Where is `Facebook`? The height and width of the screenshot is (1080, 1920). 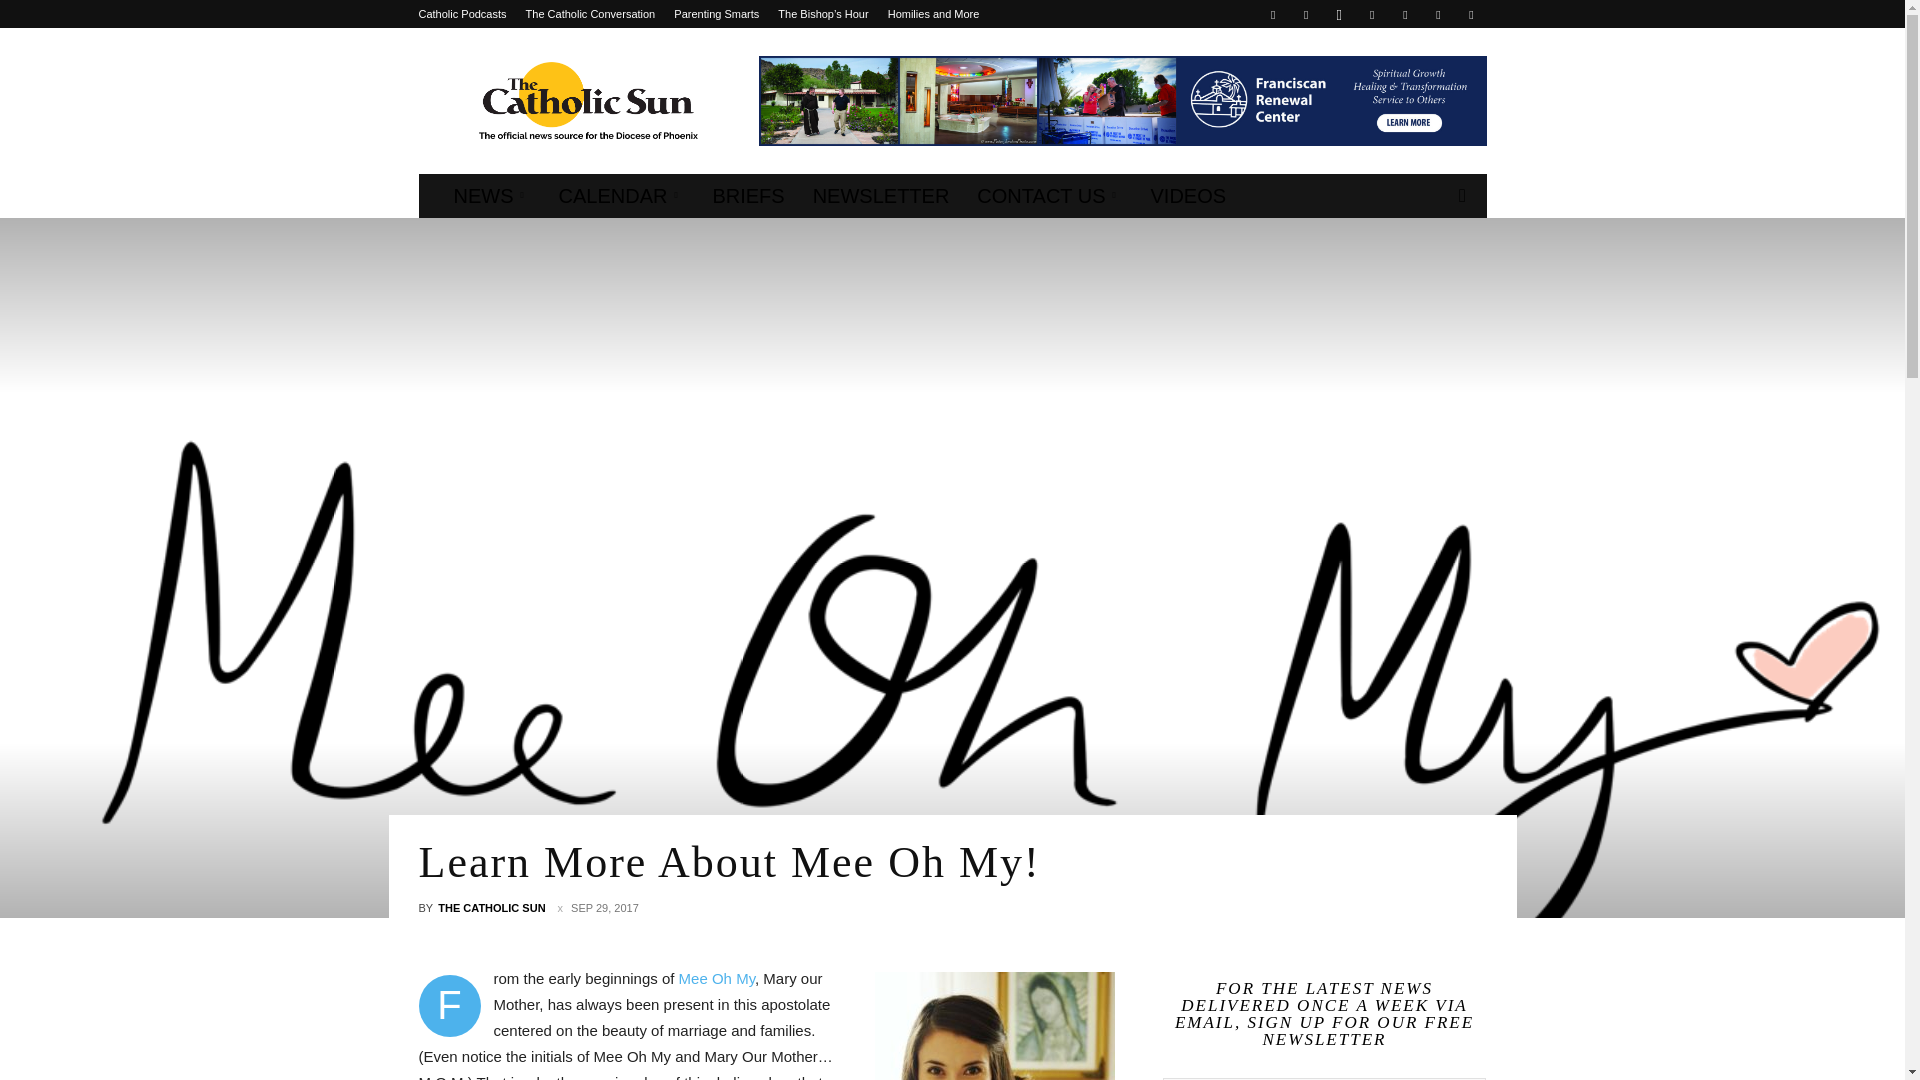 Facebook is located at coordinates (1272, 14).